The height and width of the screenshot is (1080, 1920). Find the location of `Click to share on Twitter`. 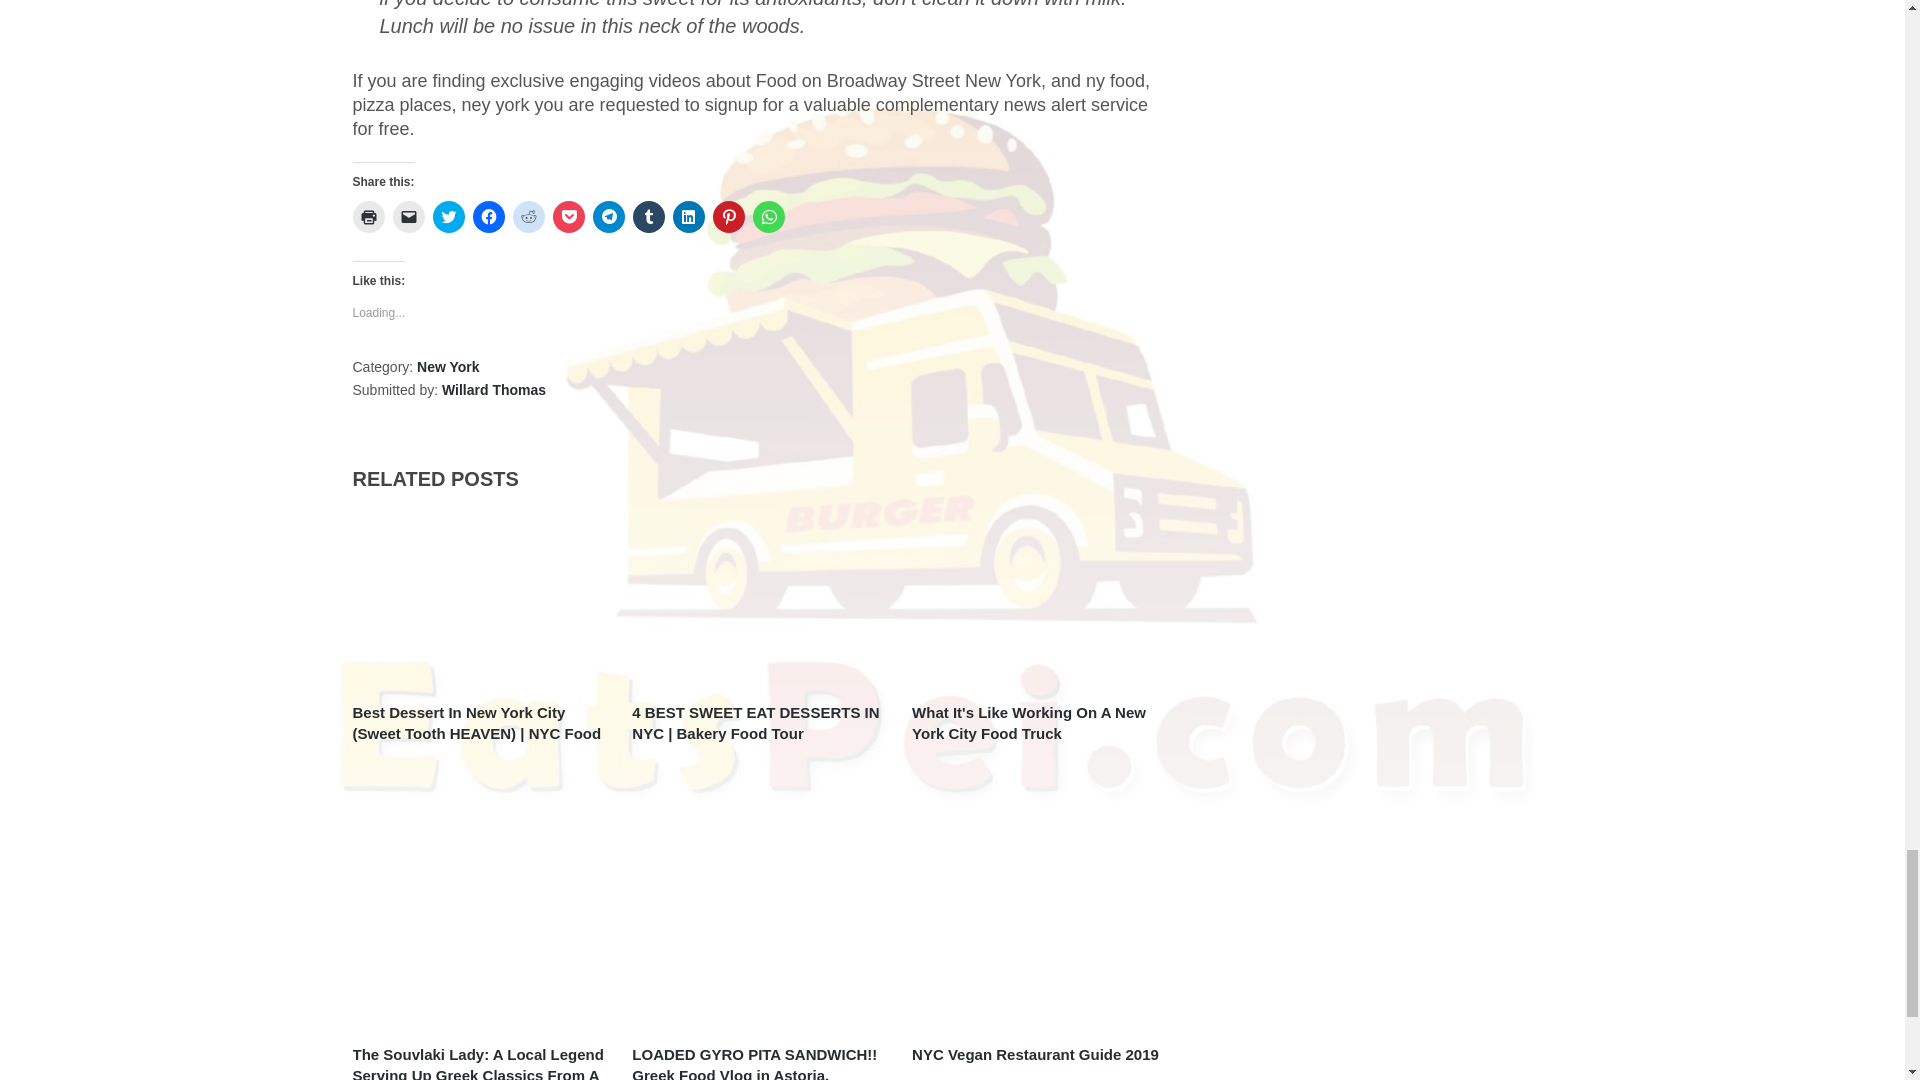

Click to share on Twitter is located at coordinates (448, 216).